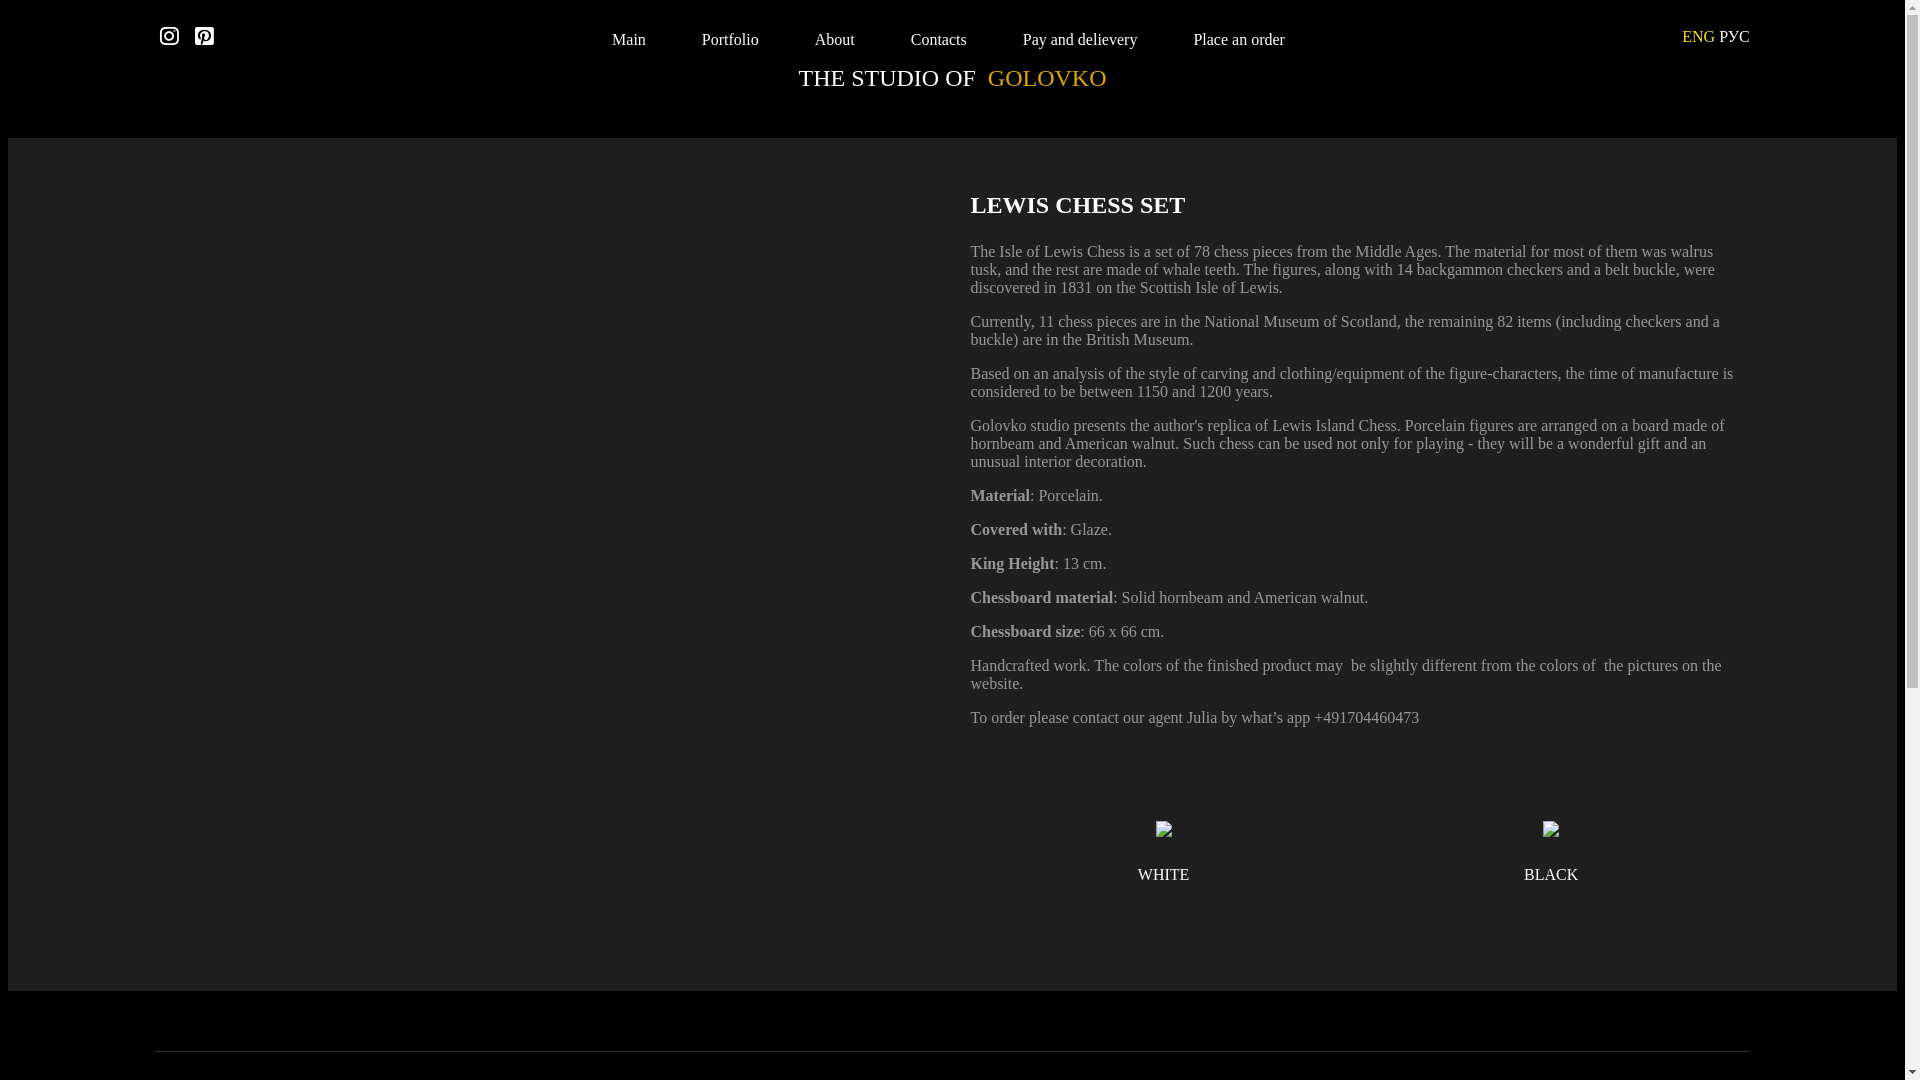 The height and width of the screenshot is (1080, 1920). I want to click on Place an order, so click(1239, 40).